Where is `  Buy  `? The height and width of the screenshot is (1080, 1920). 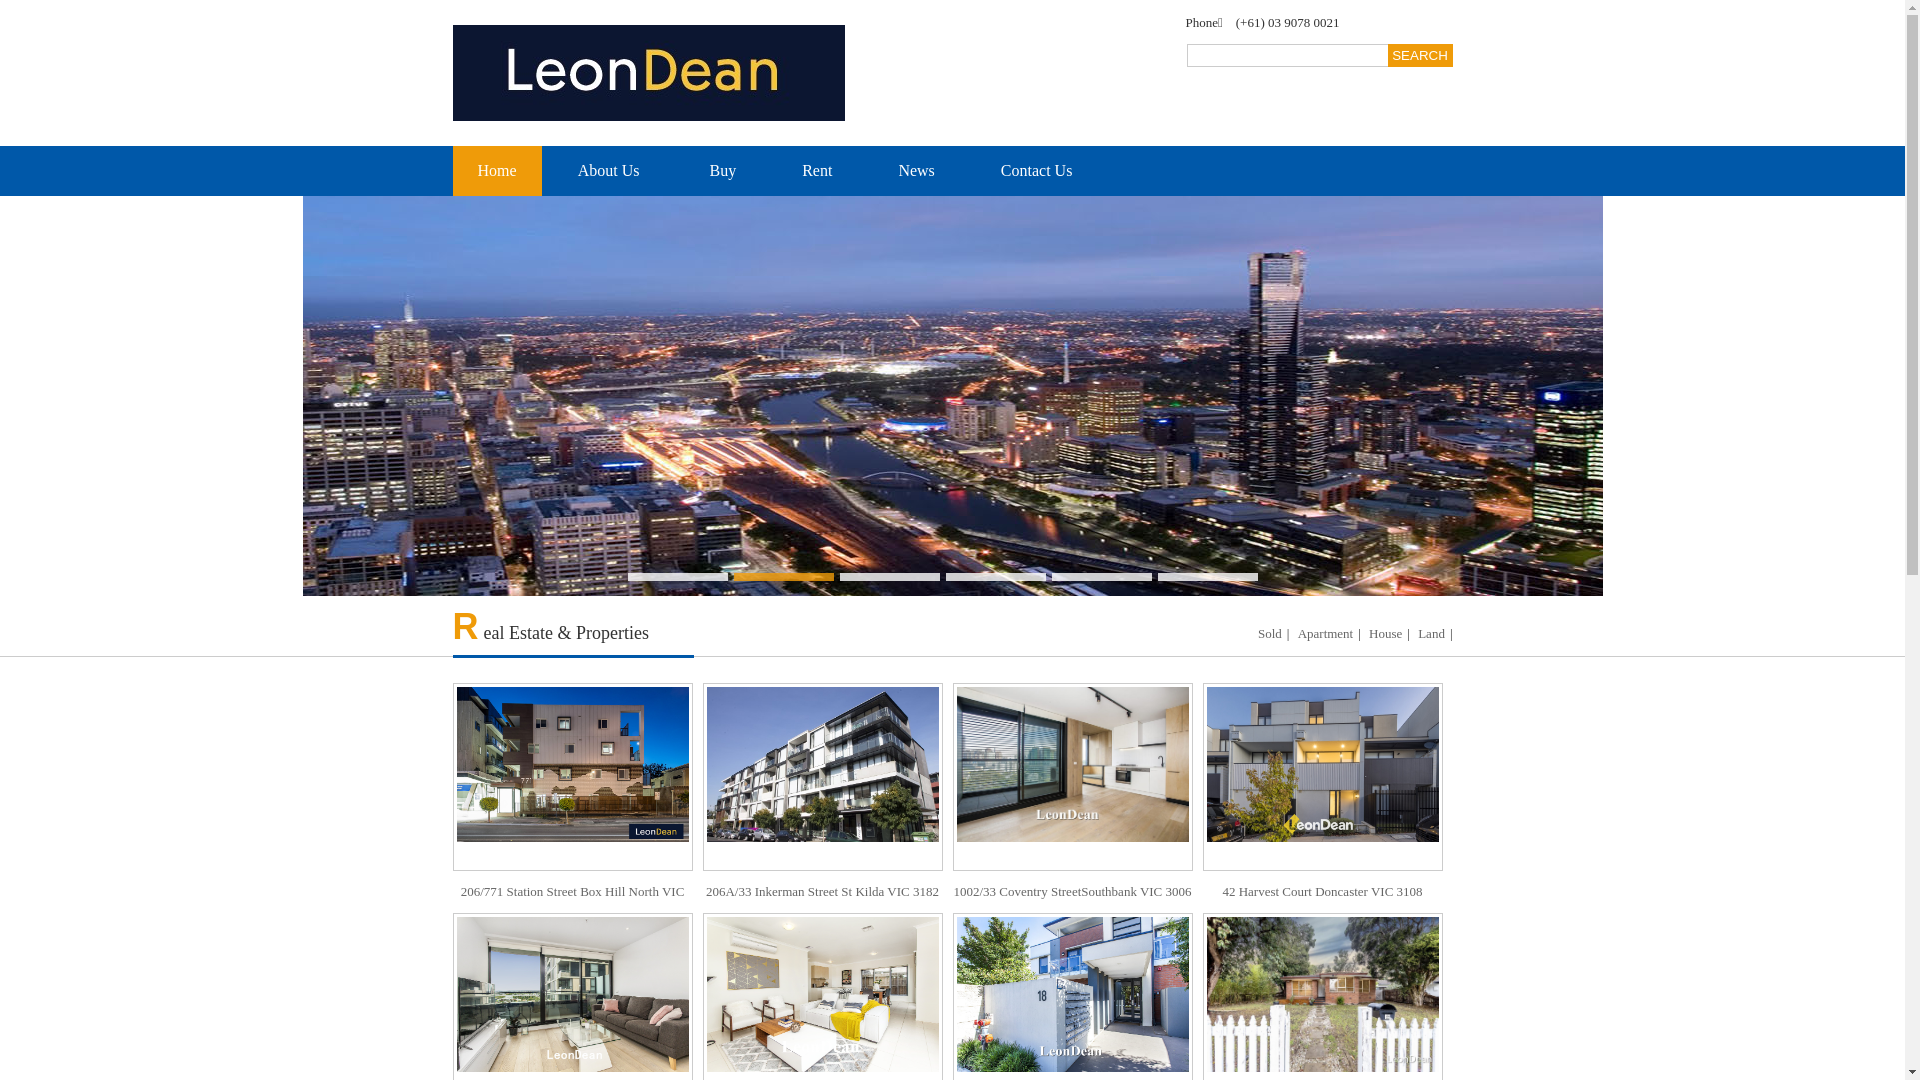   Buy   is located at coordinates (724, 171).